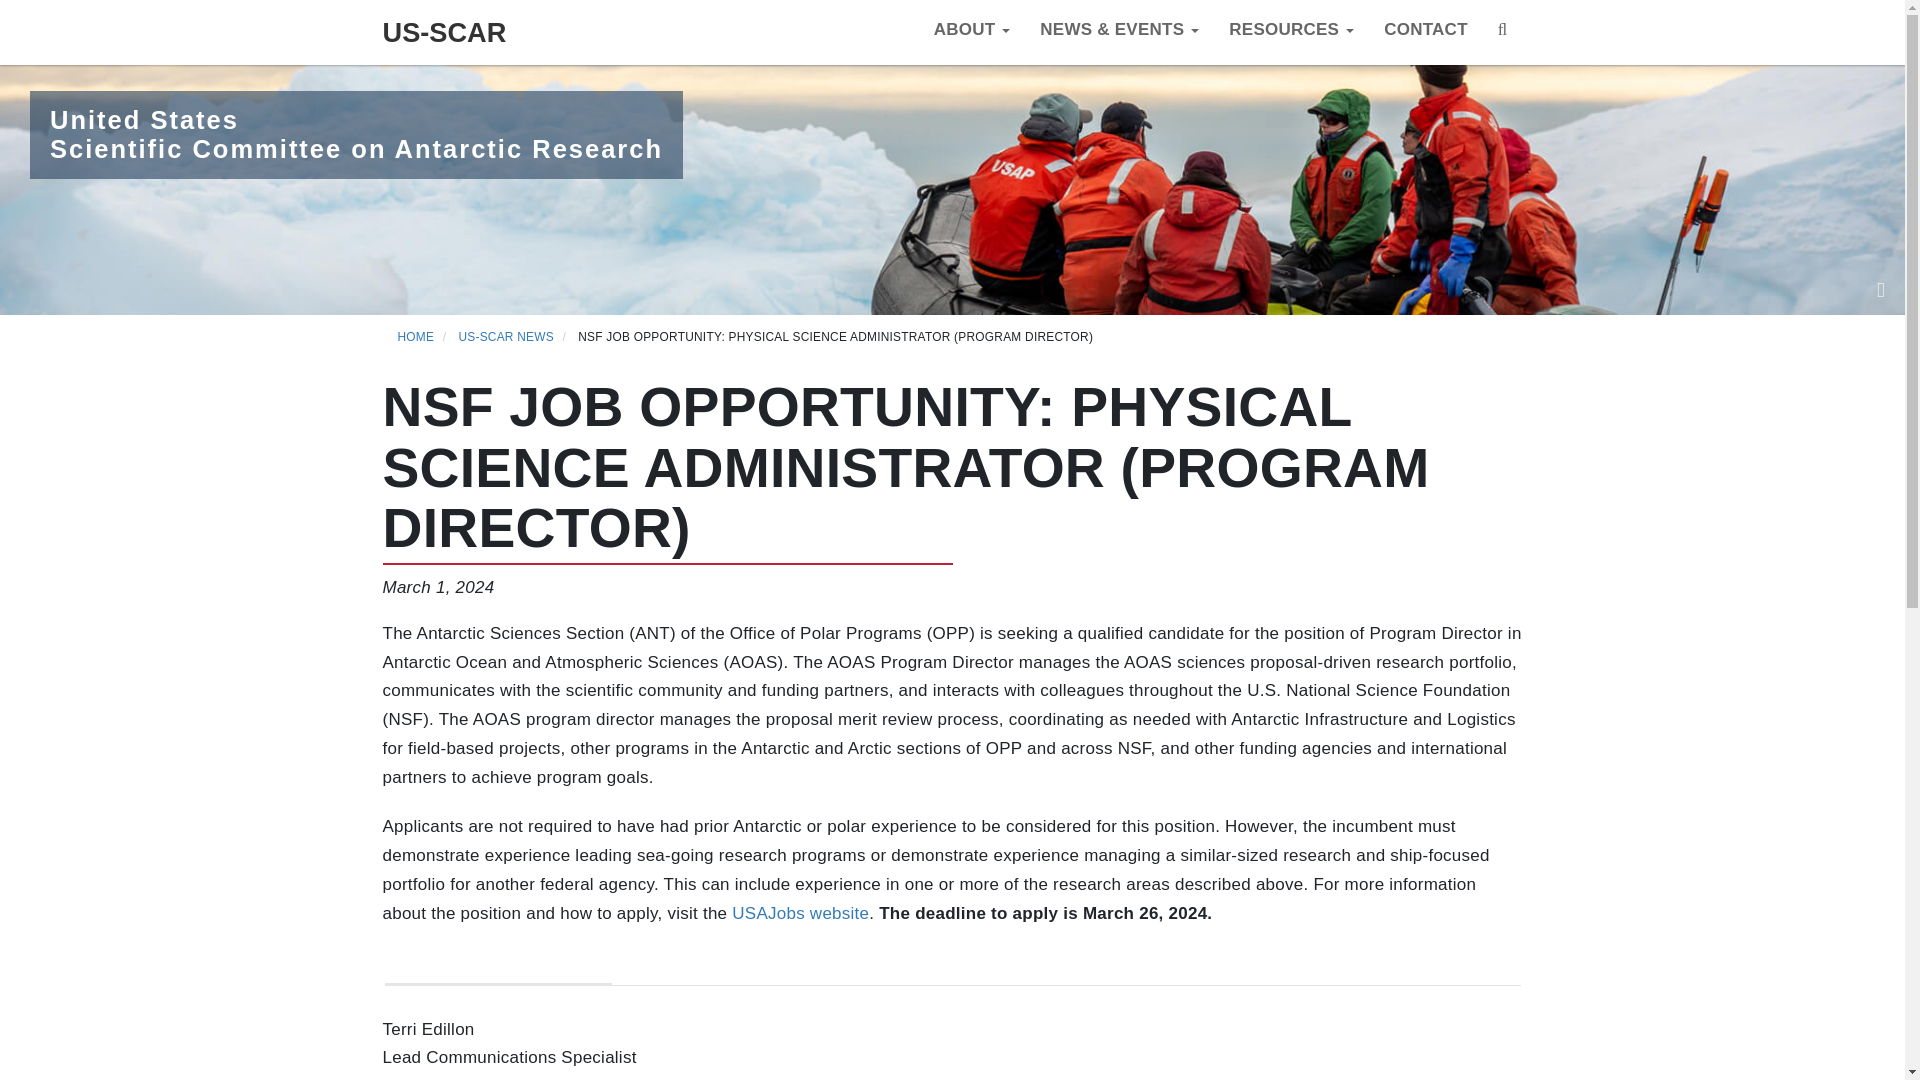 Image resolution: width=1920 pixels, height=1080 pixels. I want to click on CONTACT, so click(1425, 32).